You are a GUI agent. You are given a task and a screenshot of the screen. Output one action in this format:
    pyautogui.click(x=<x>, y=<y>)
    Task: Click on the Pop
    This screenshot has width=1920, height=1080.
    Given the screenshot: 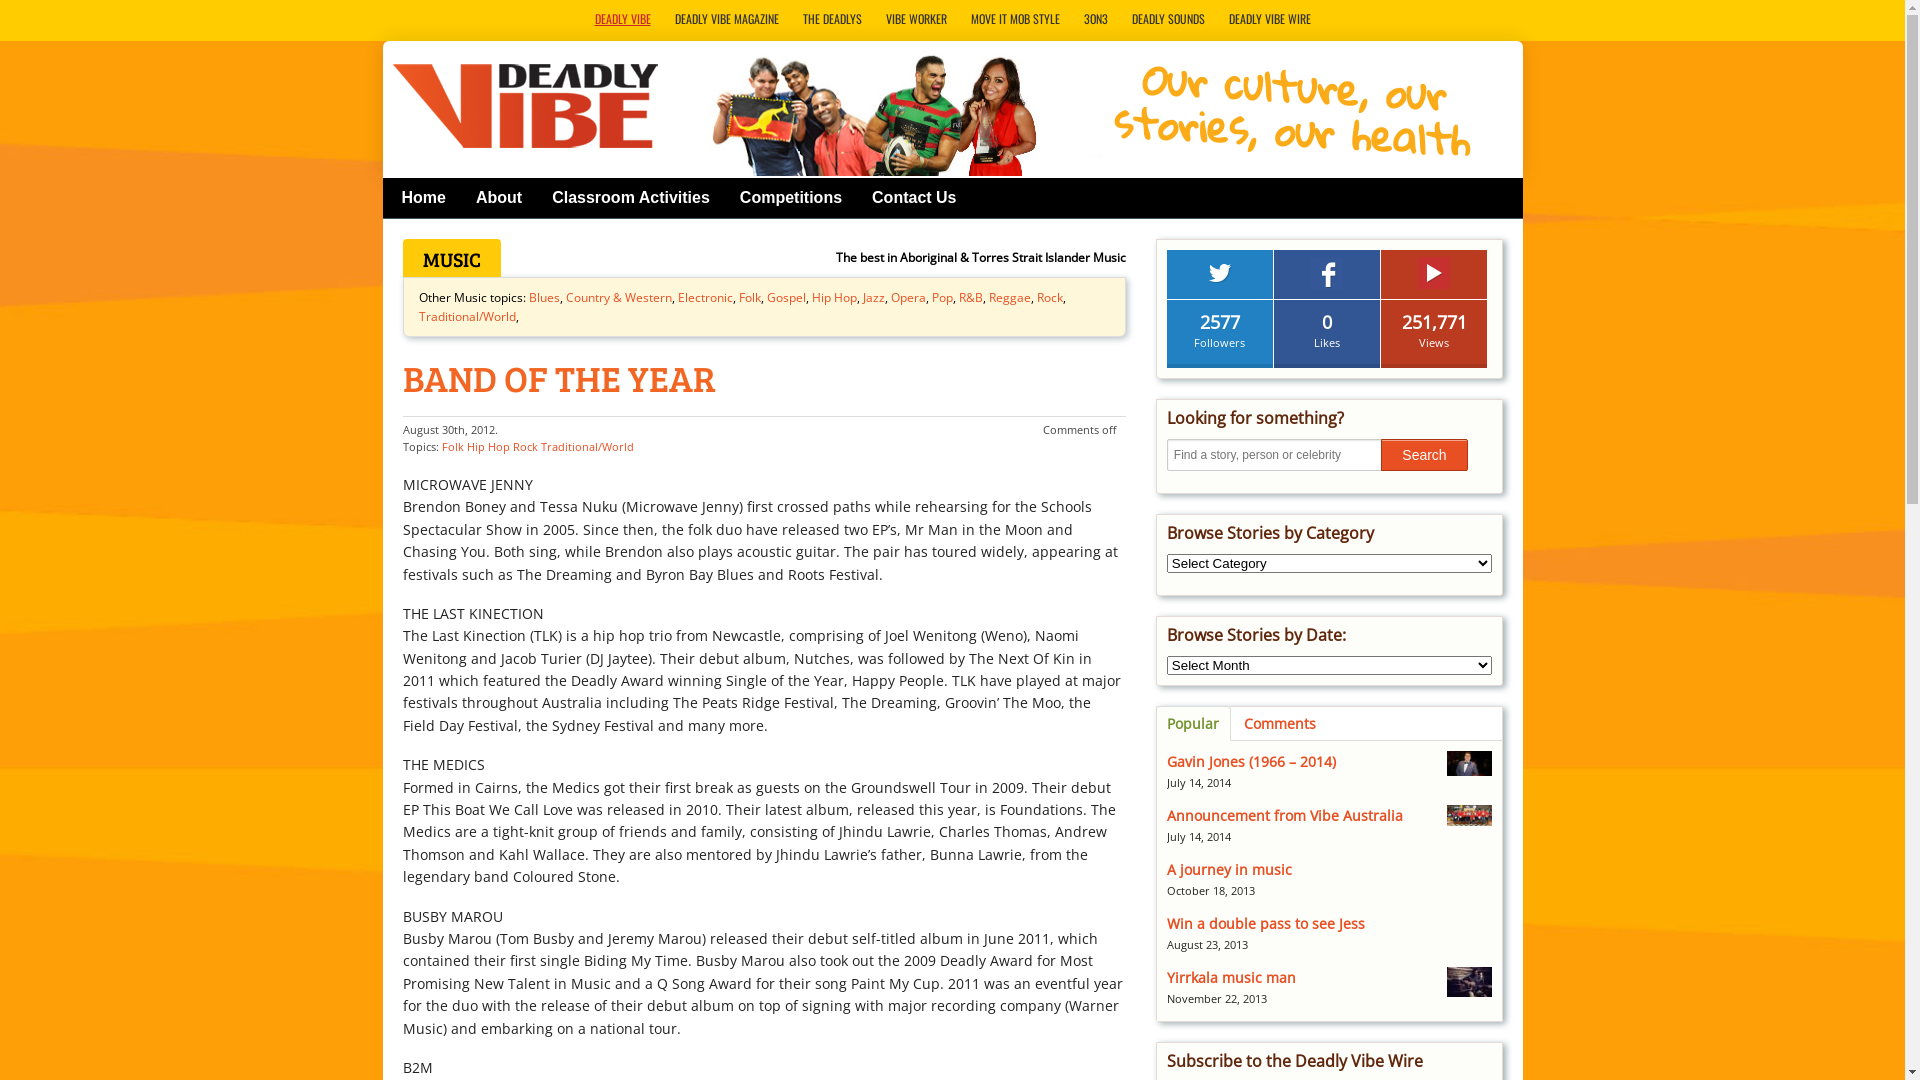 What is the action you would take?
    pyautogui.click(x=942, y=298)
    